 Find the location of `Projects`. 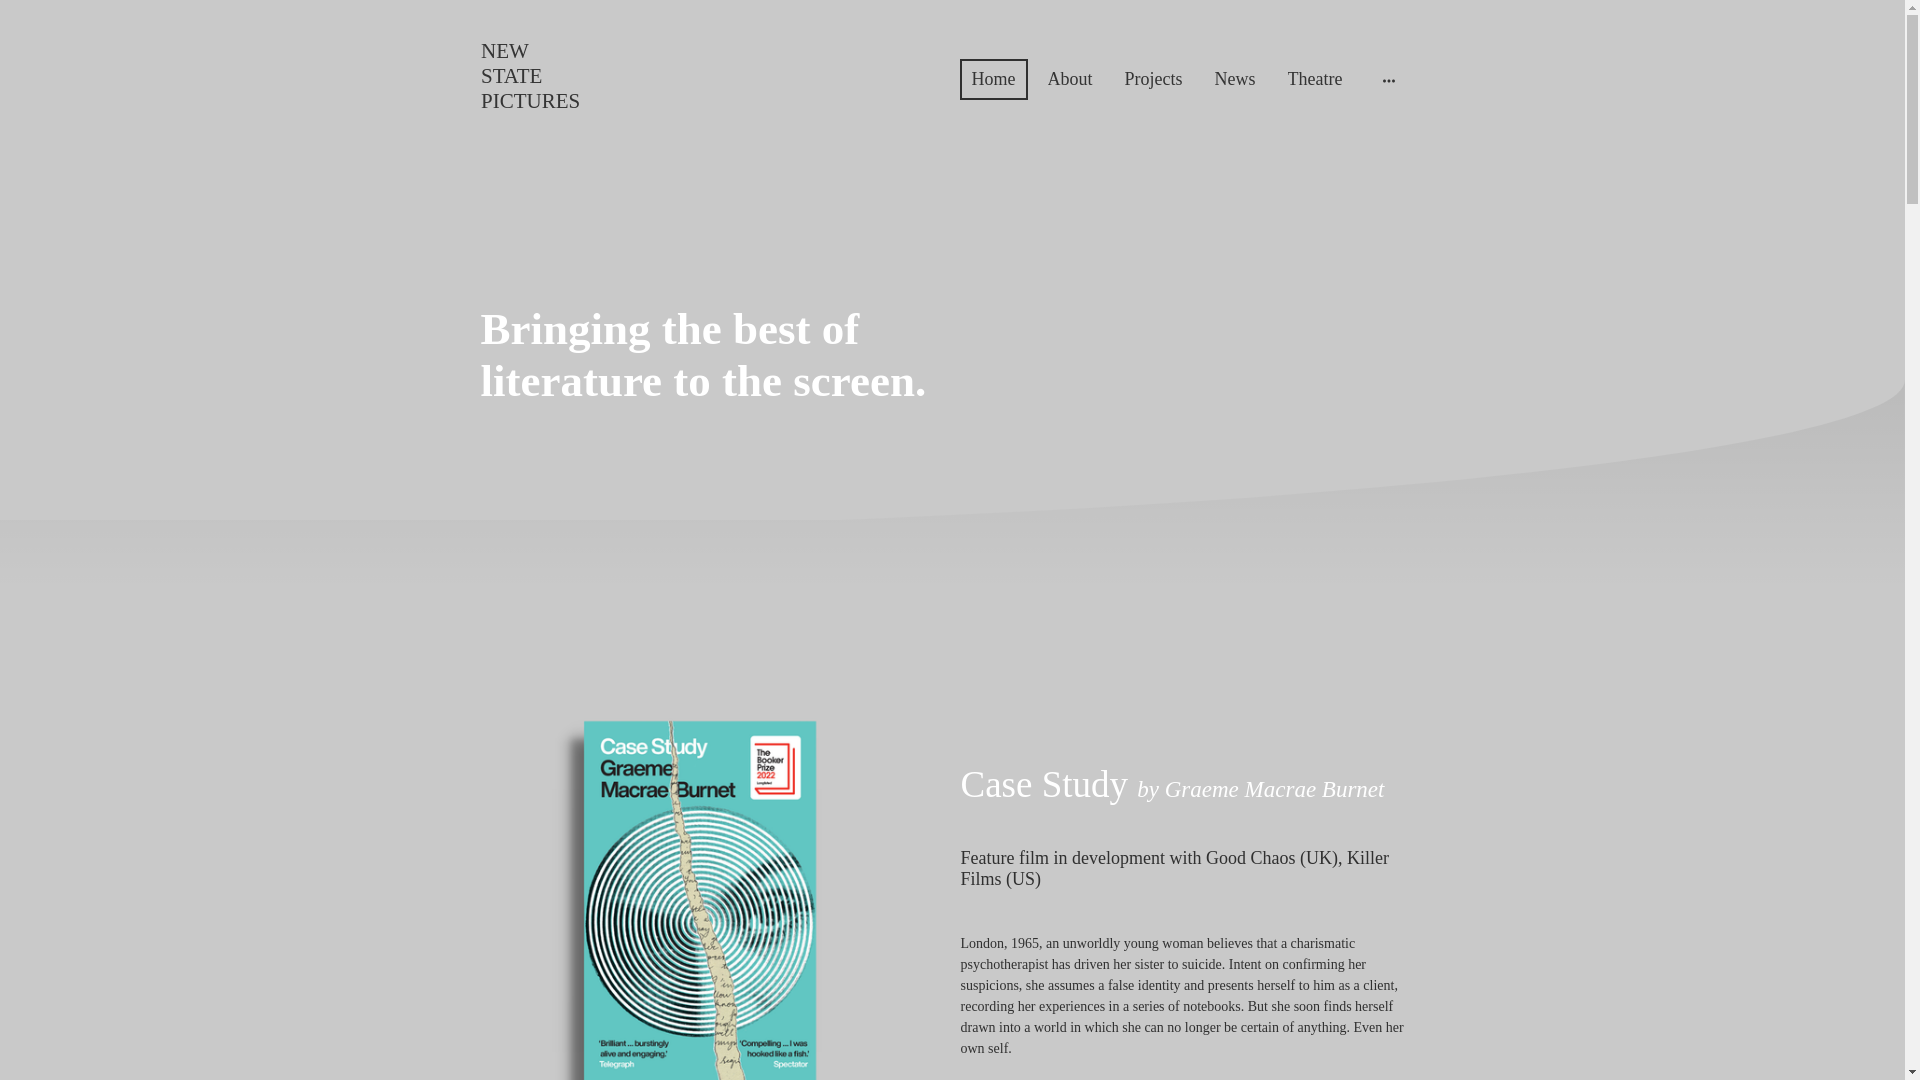

Projects is located at coordinates (1070, 79).